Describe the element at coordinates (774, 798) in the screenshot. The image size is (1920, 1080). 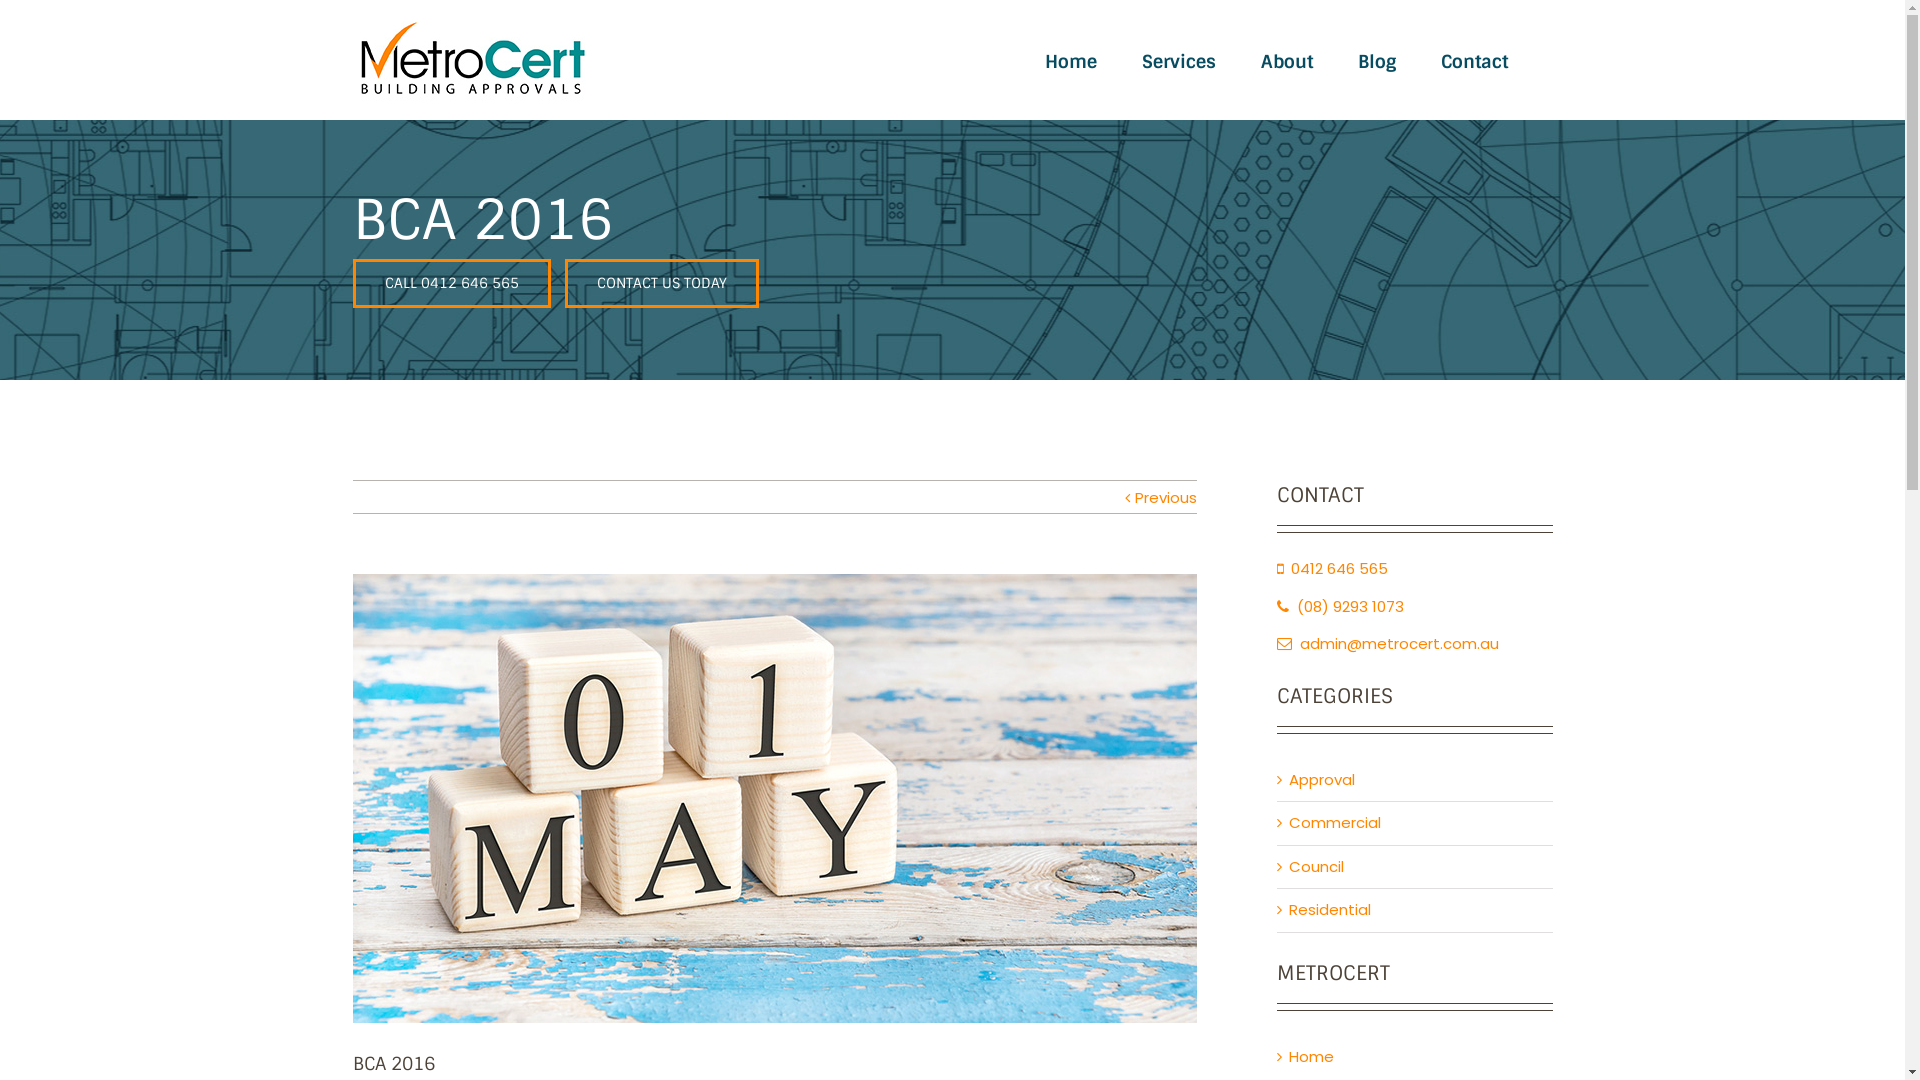
I see `View Larger Image` at that location.